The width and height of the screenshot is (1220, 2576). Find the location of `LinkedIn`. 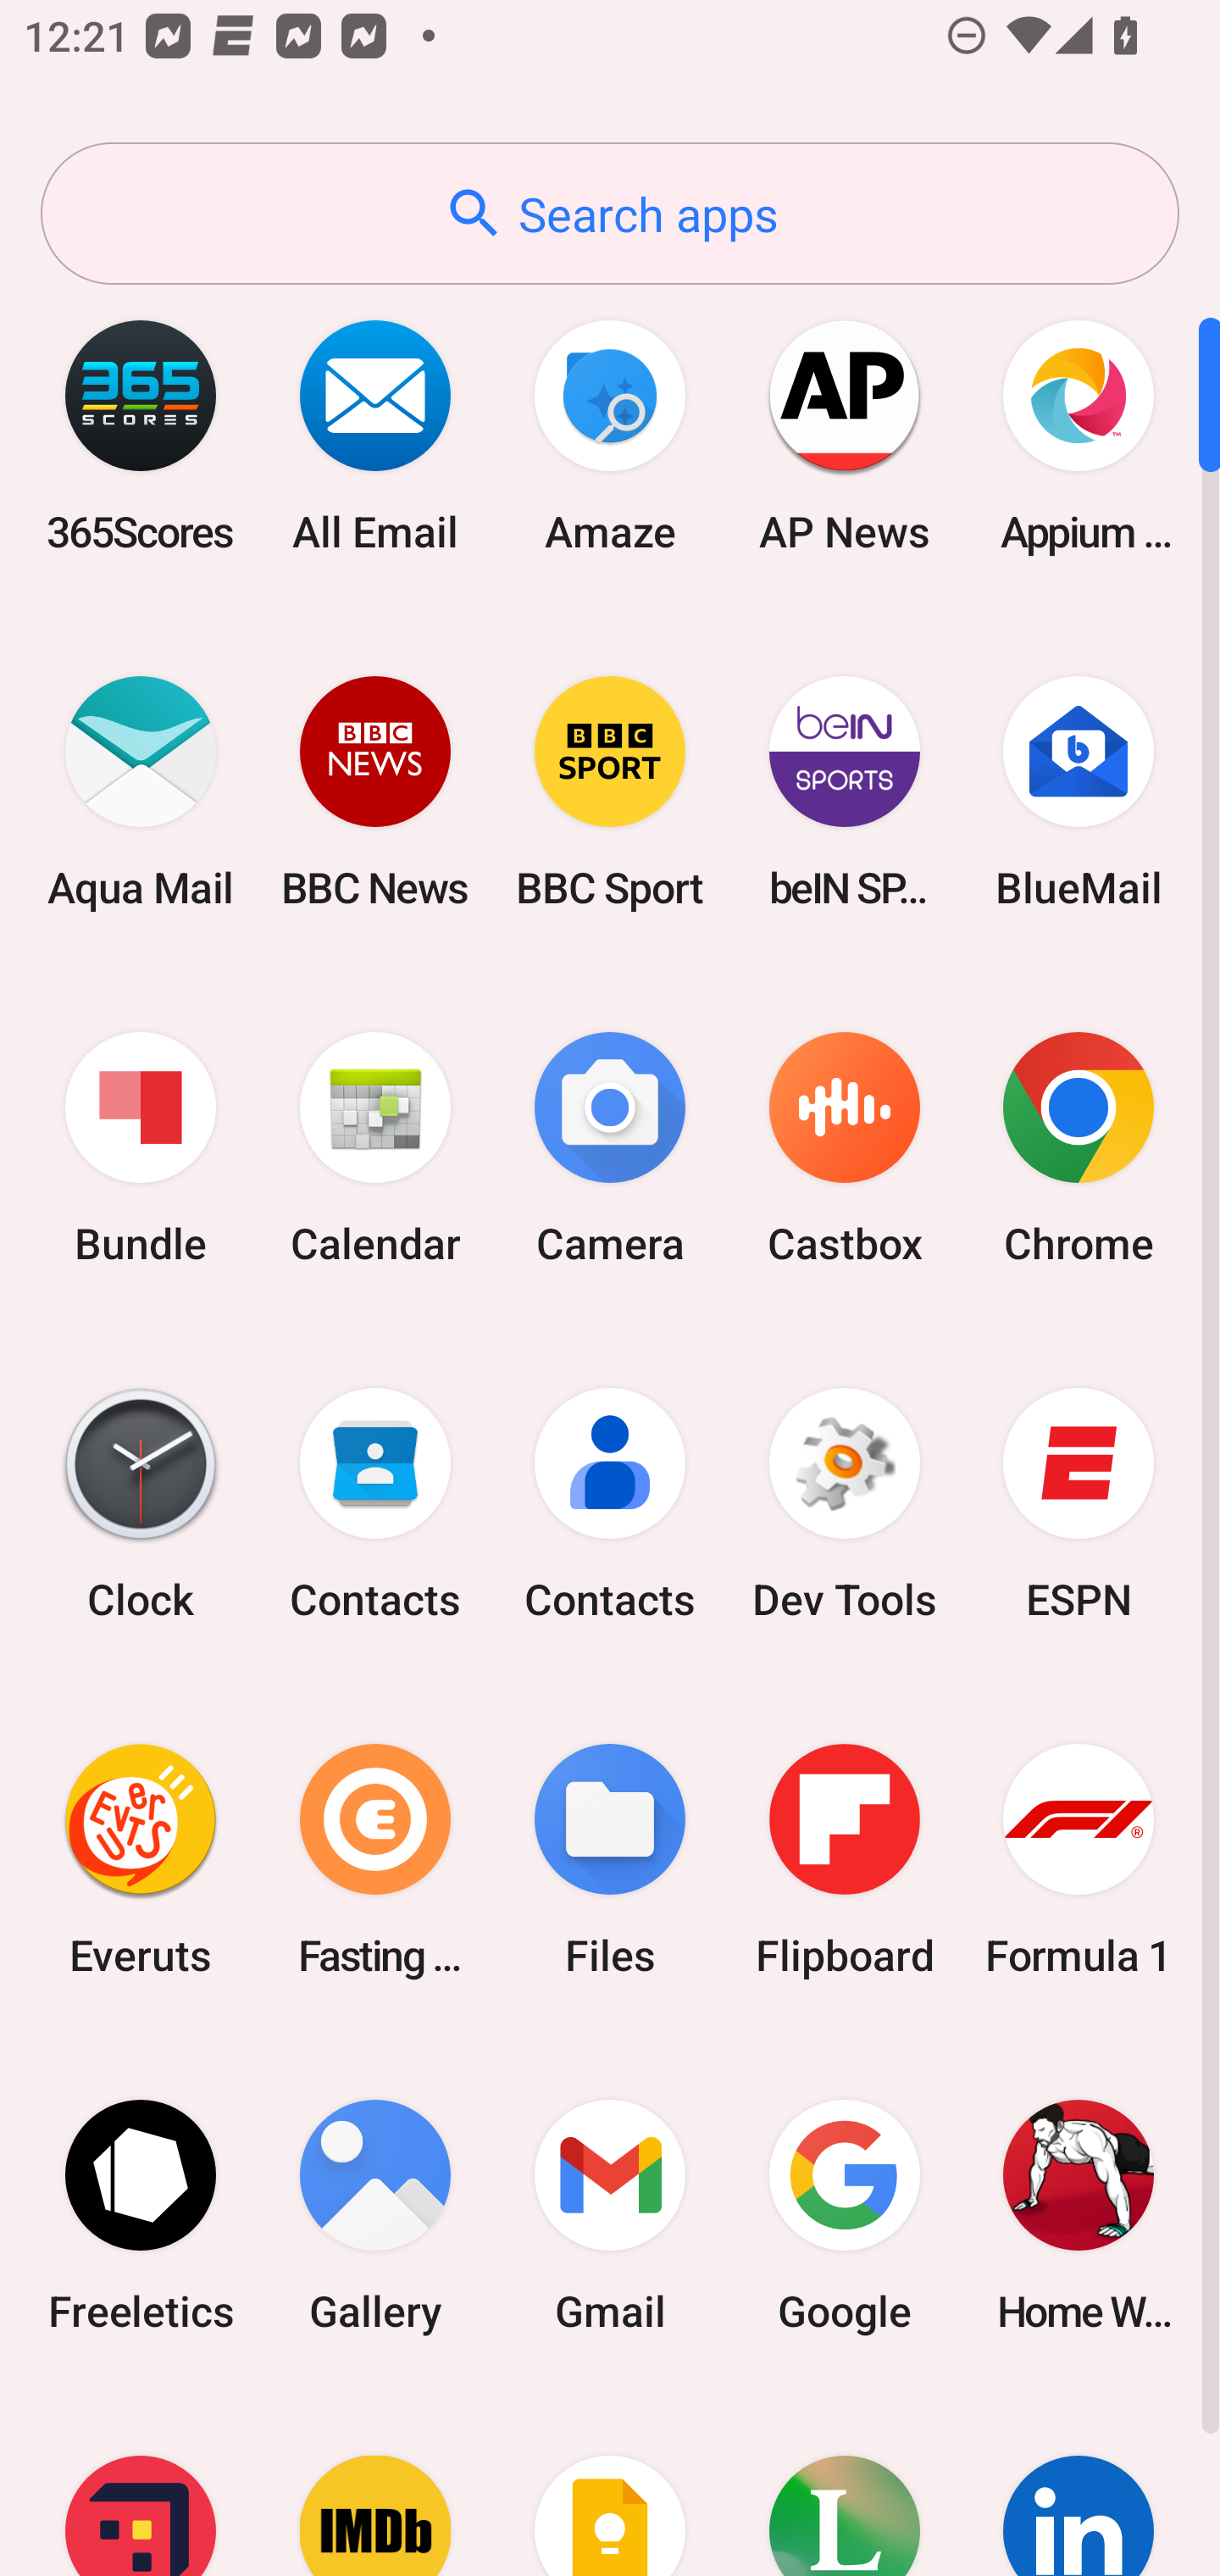

LinkedIn is located at coordinates (1079, 2484).